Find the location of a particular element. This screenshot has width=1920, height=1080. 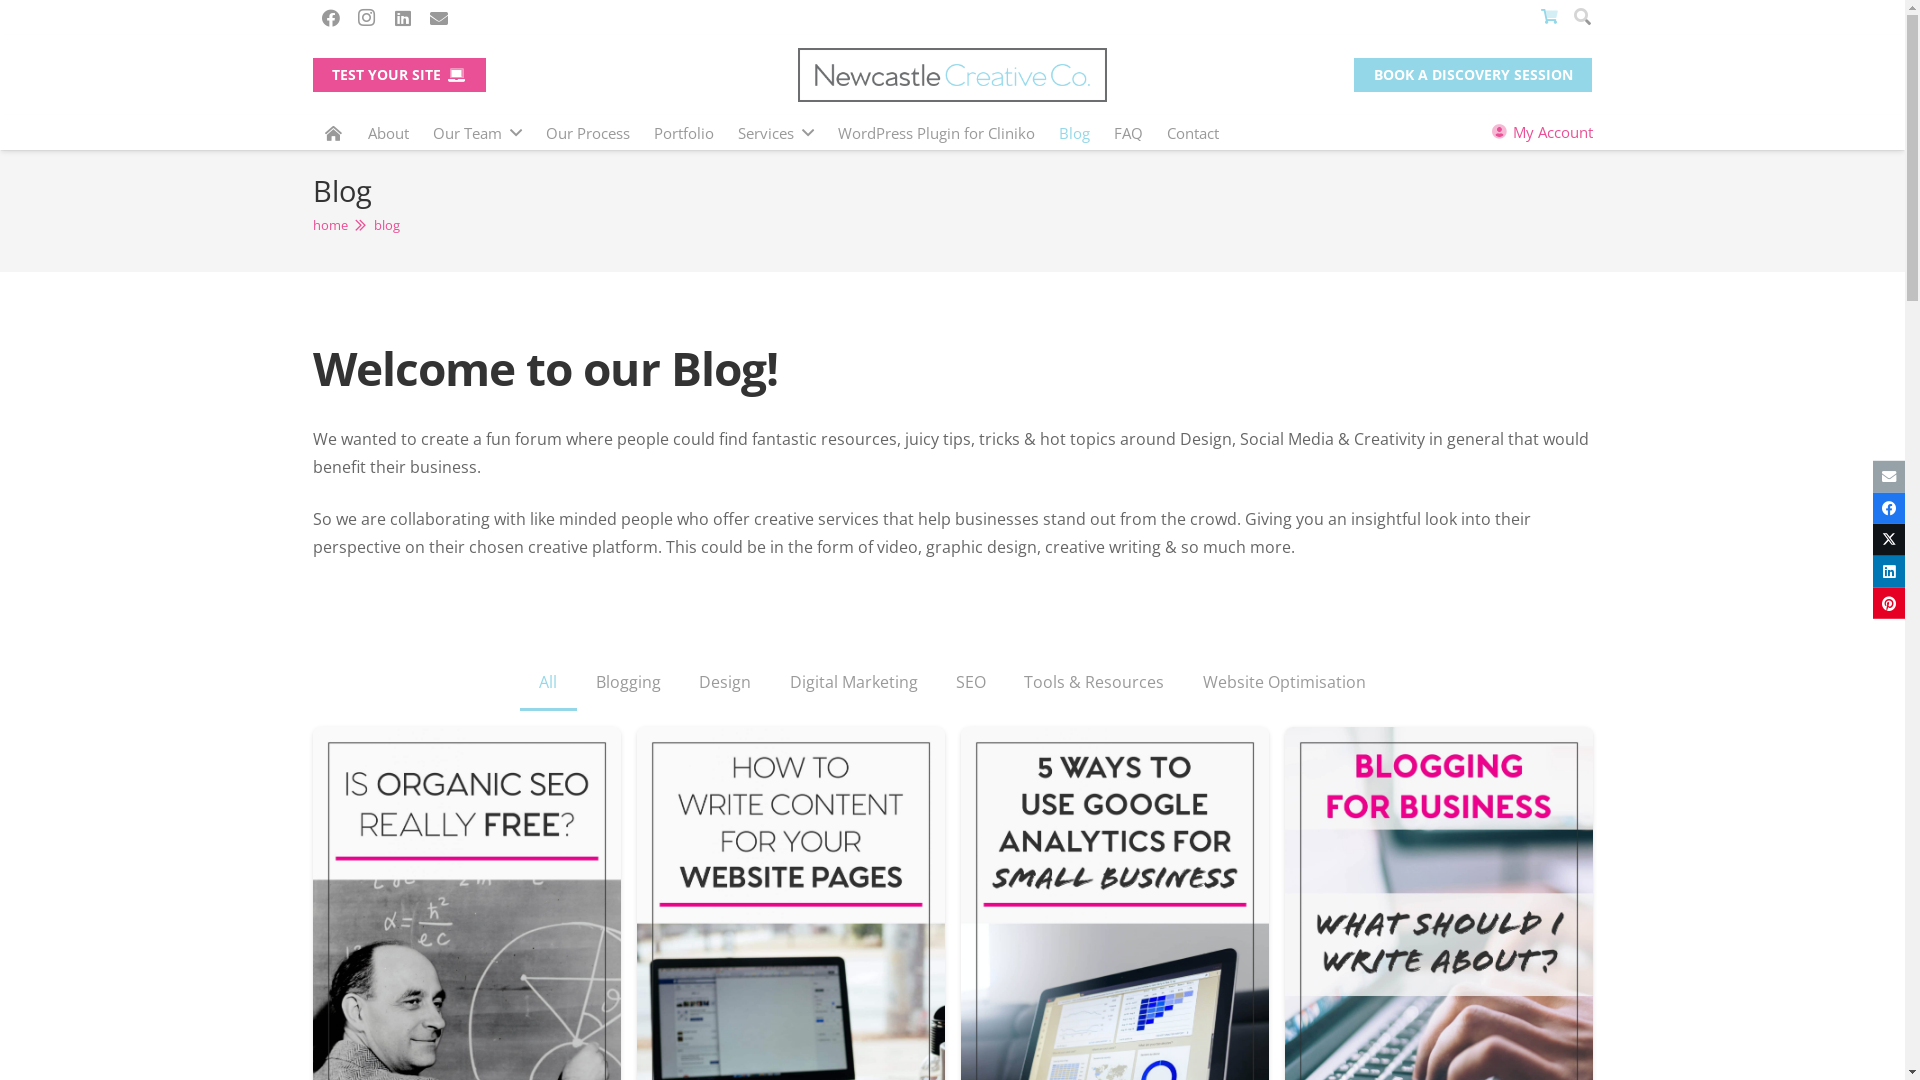

LinkedIn is located at coordinates (445, 836).